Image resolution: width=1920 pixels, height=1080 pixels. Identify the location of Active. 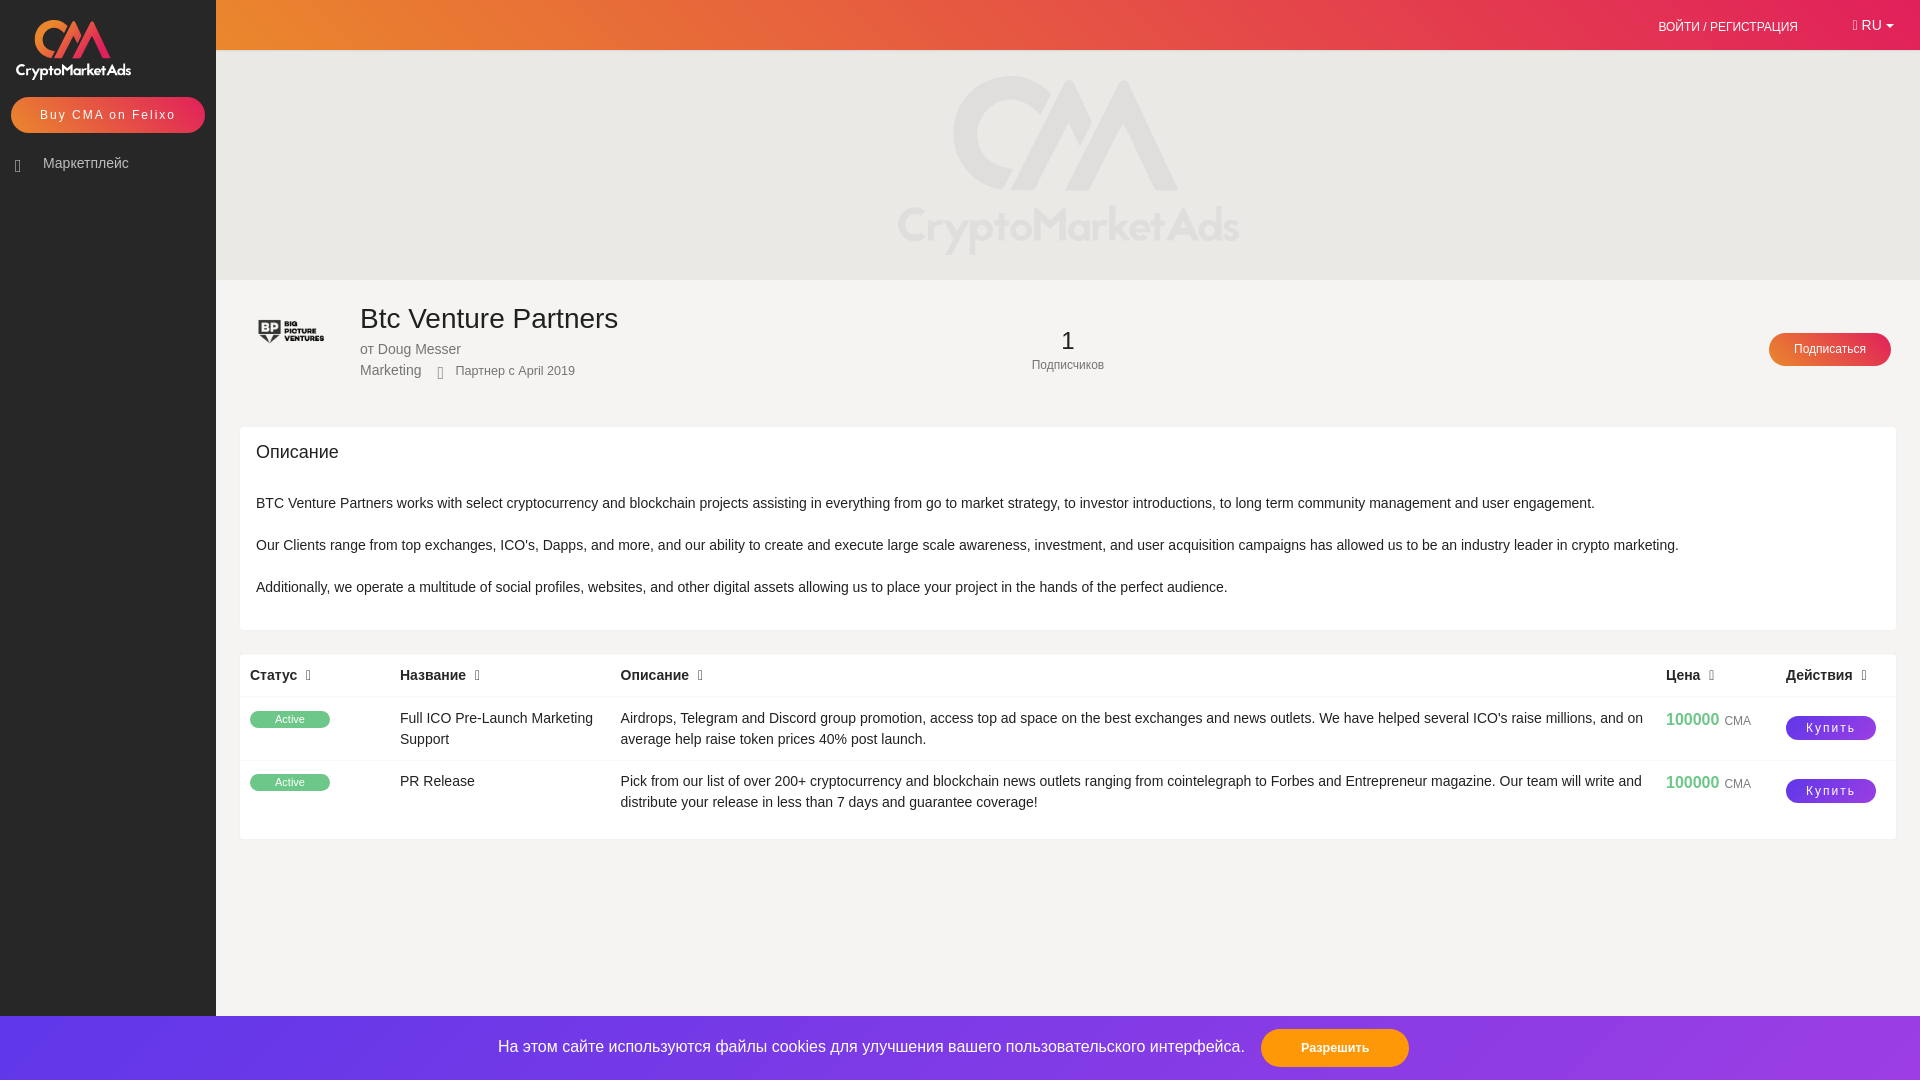
(290, 782).